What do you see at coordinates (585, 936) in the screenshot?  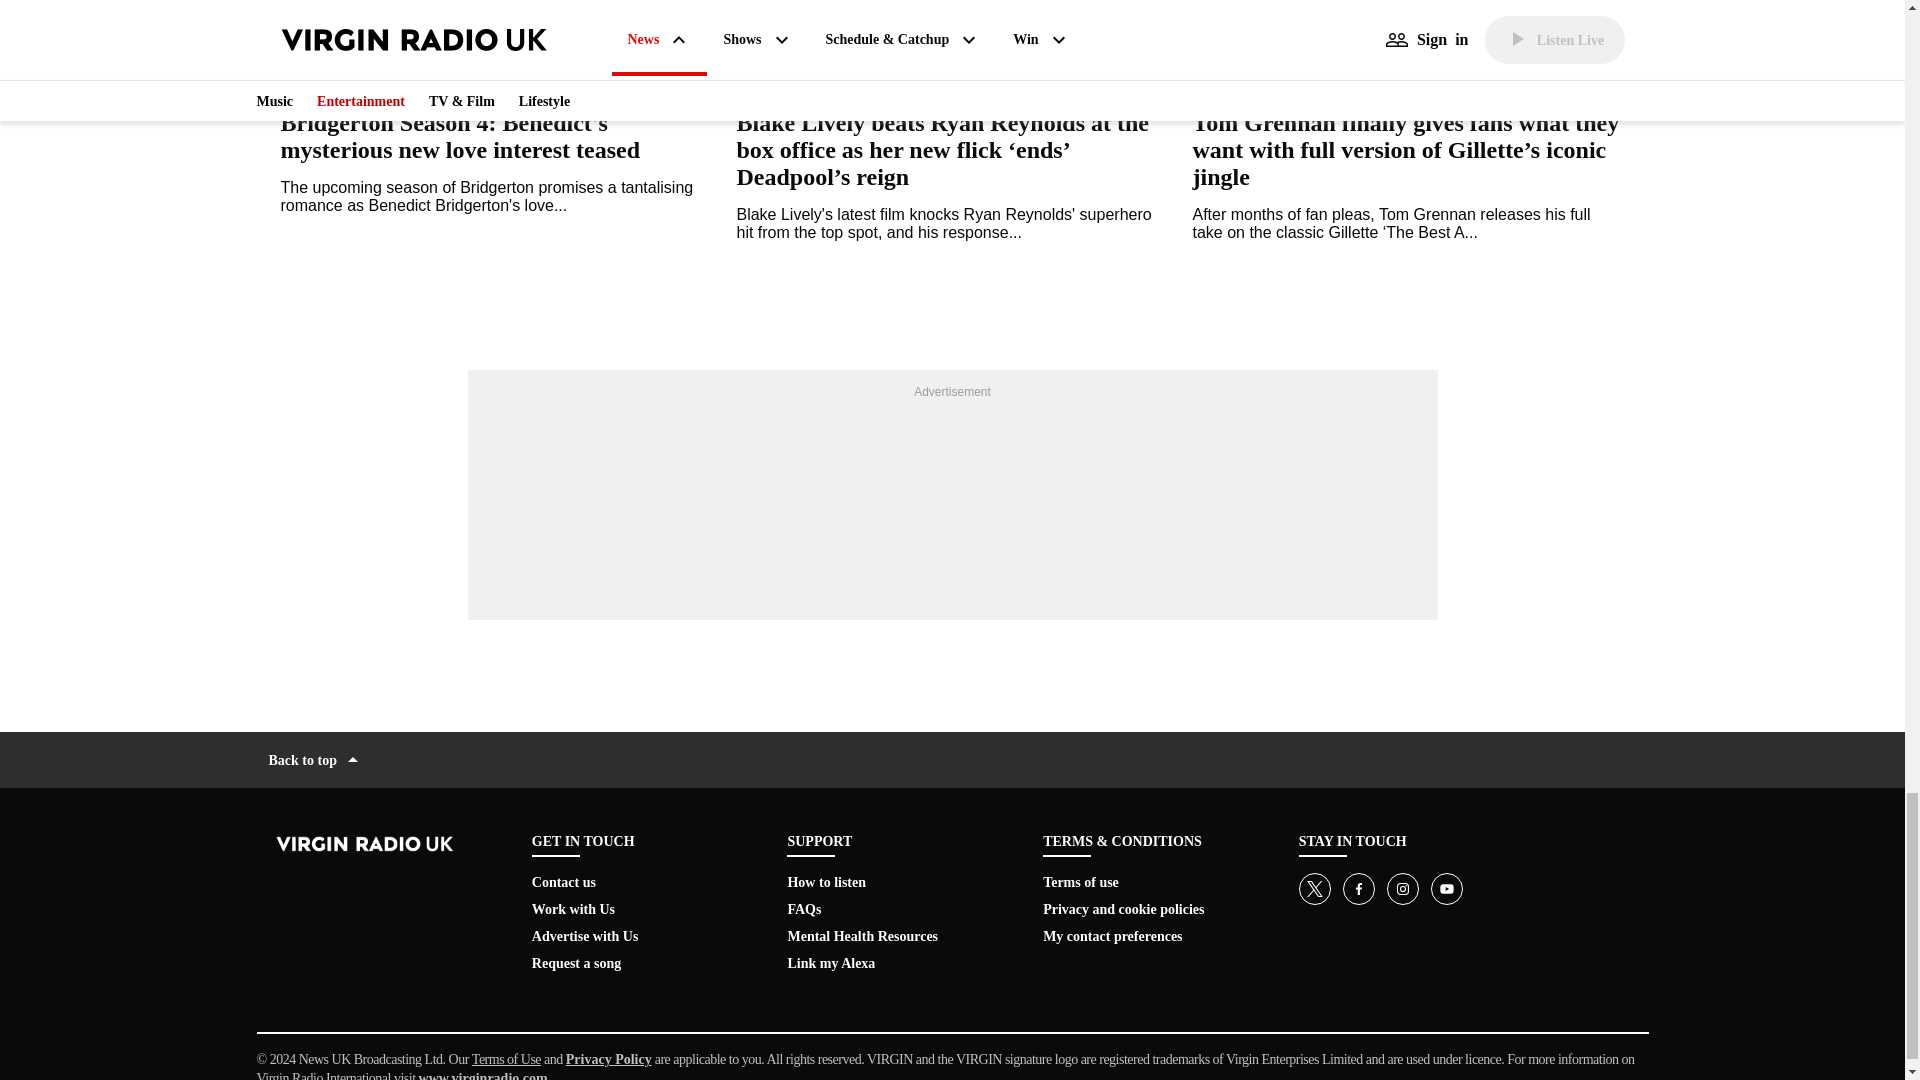 I see `Advertise with Us` at bounding box center [585, 936].